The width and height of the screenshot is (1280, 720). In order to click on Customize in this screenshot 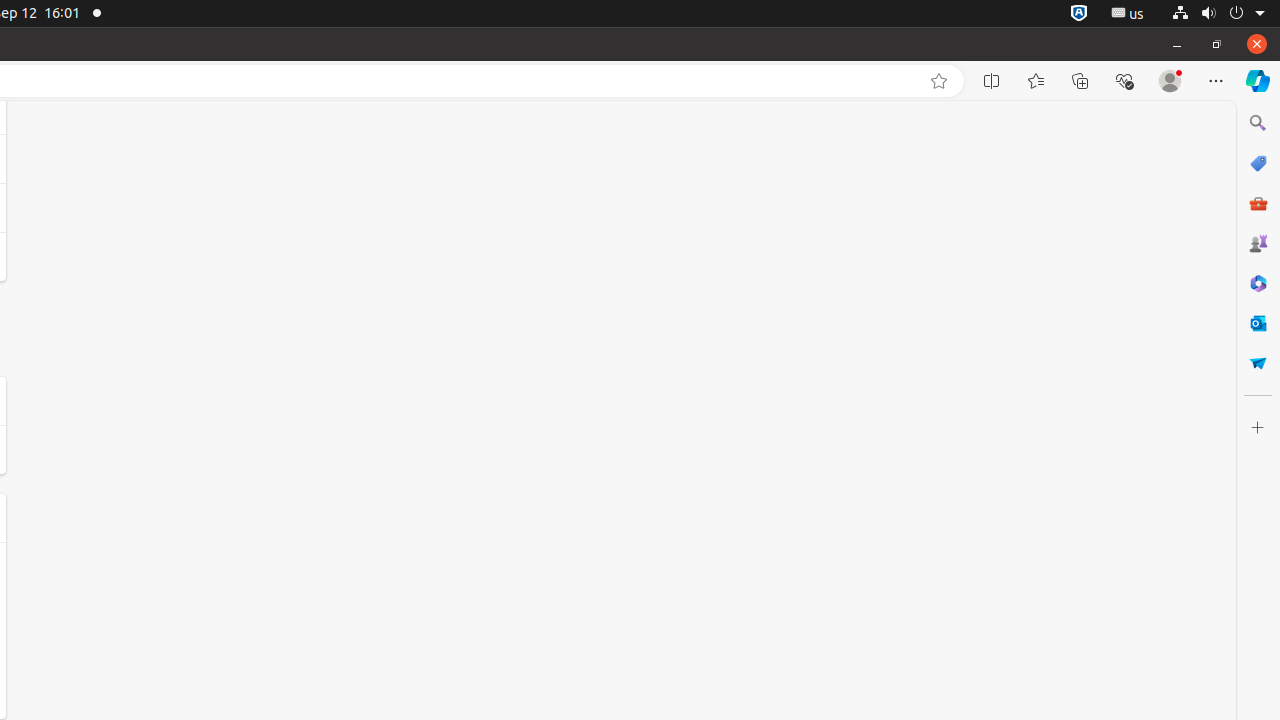, I will do `click(1258, 428)`.